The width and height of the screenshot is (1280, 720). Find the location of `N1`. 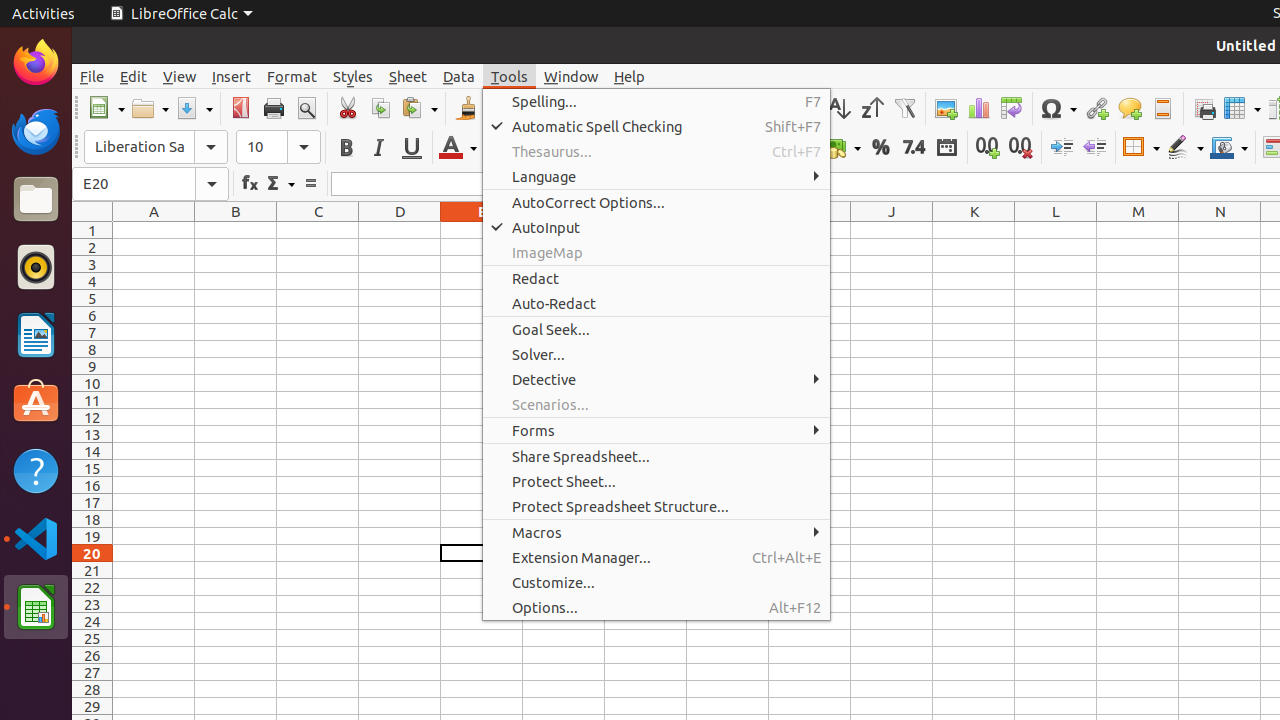

N1 is located at coordinates (1220, 230).